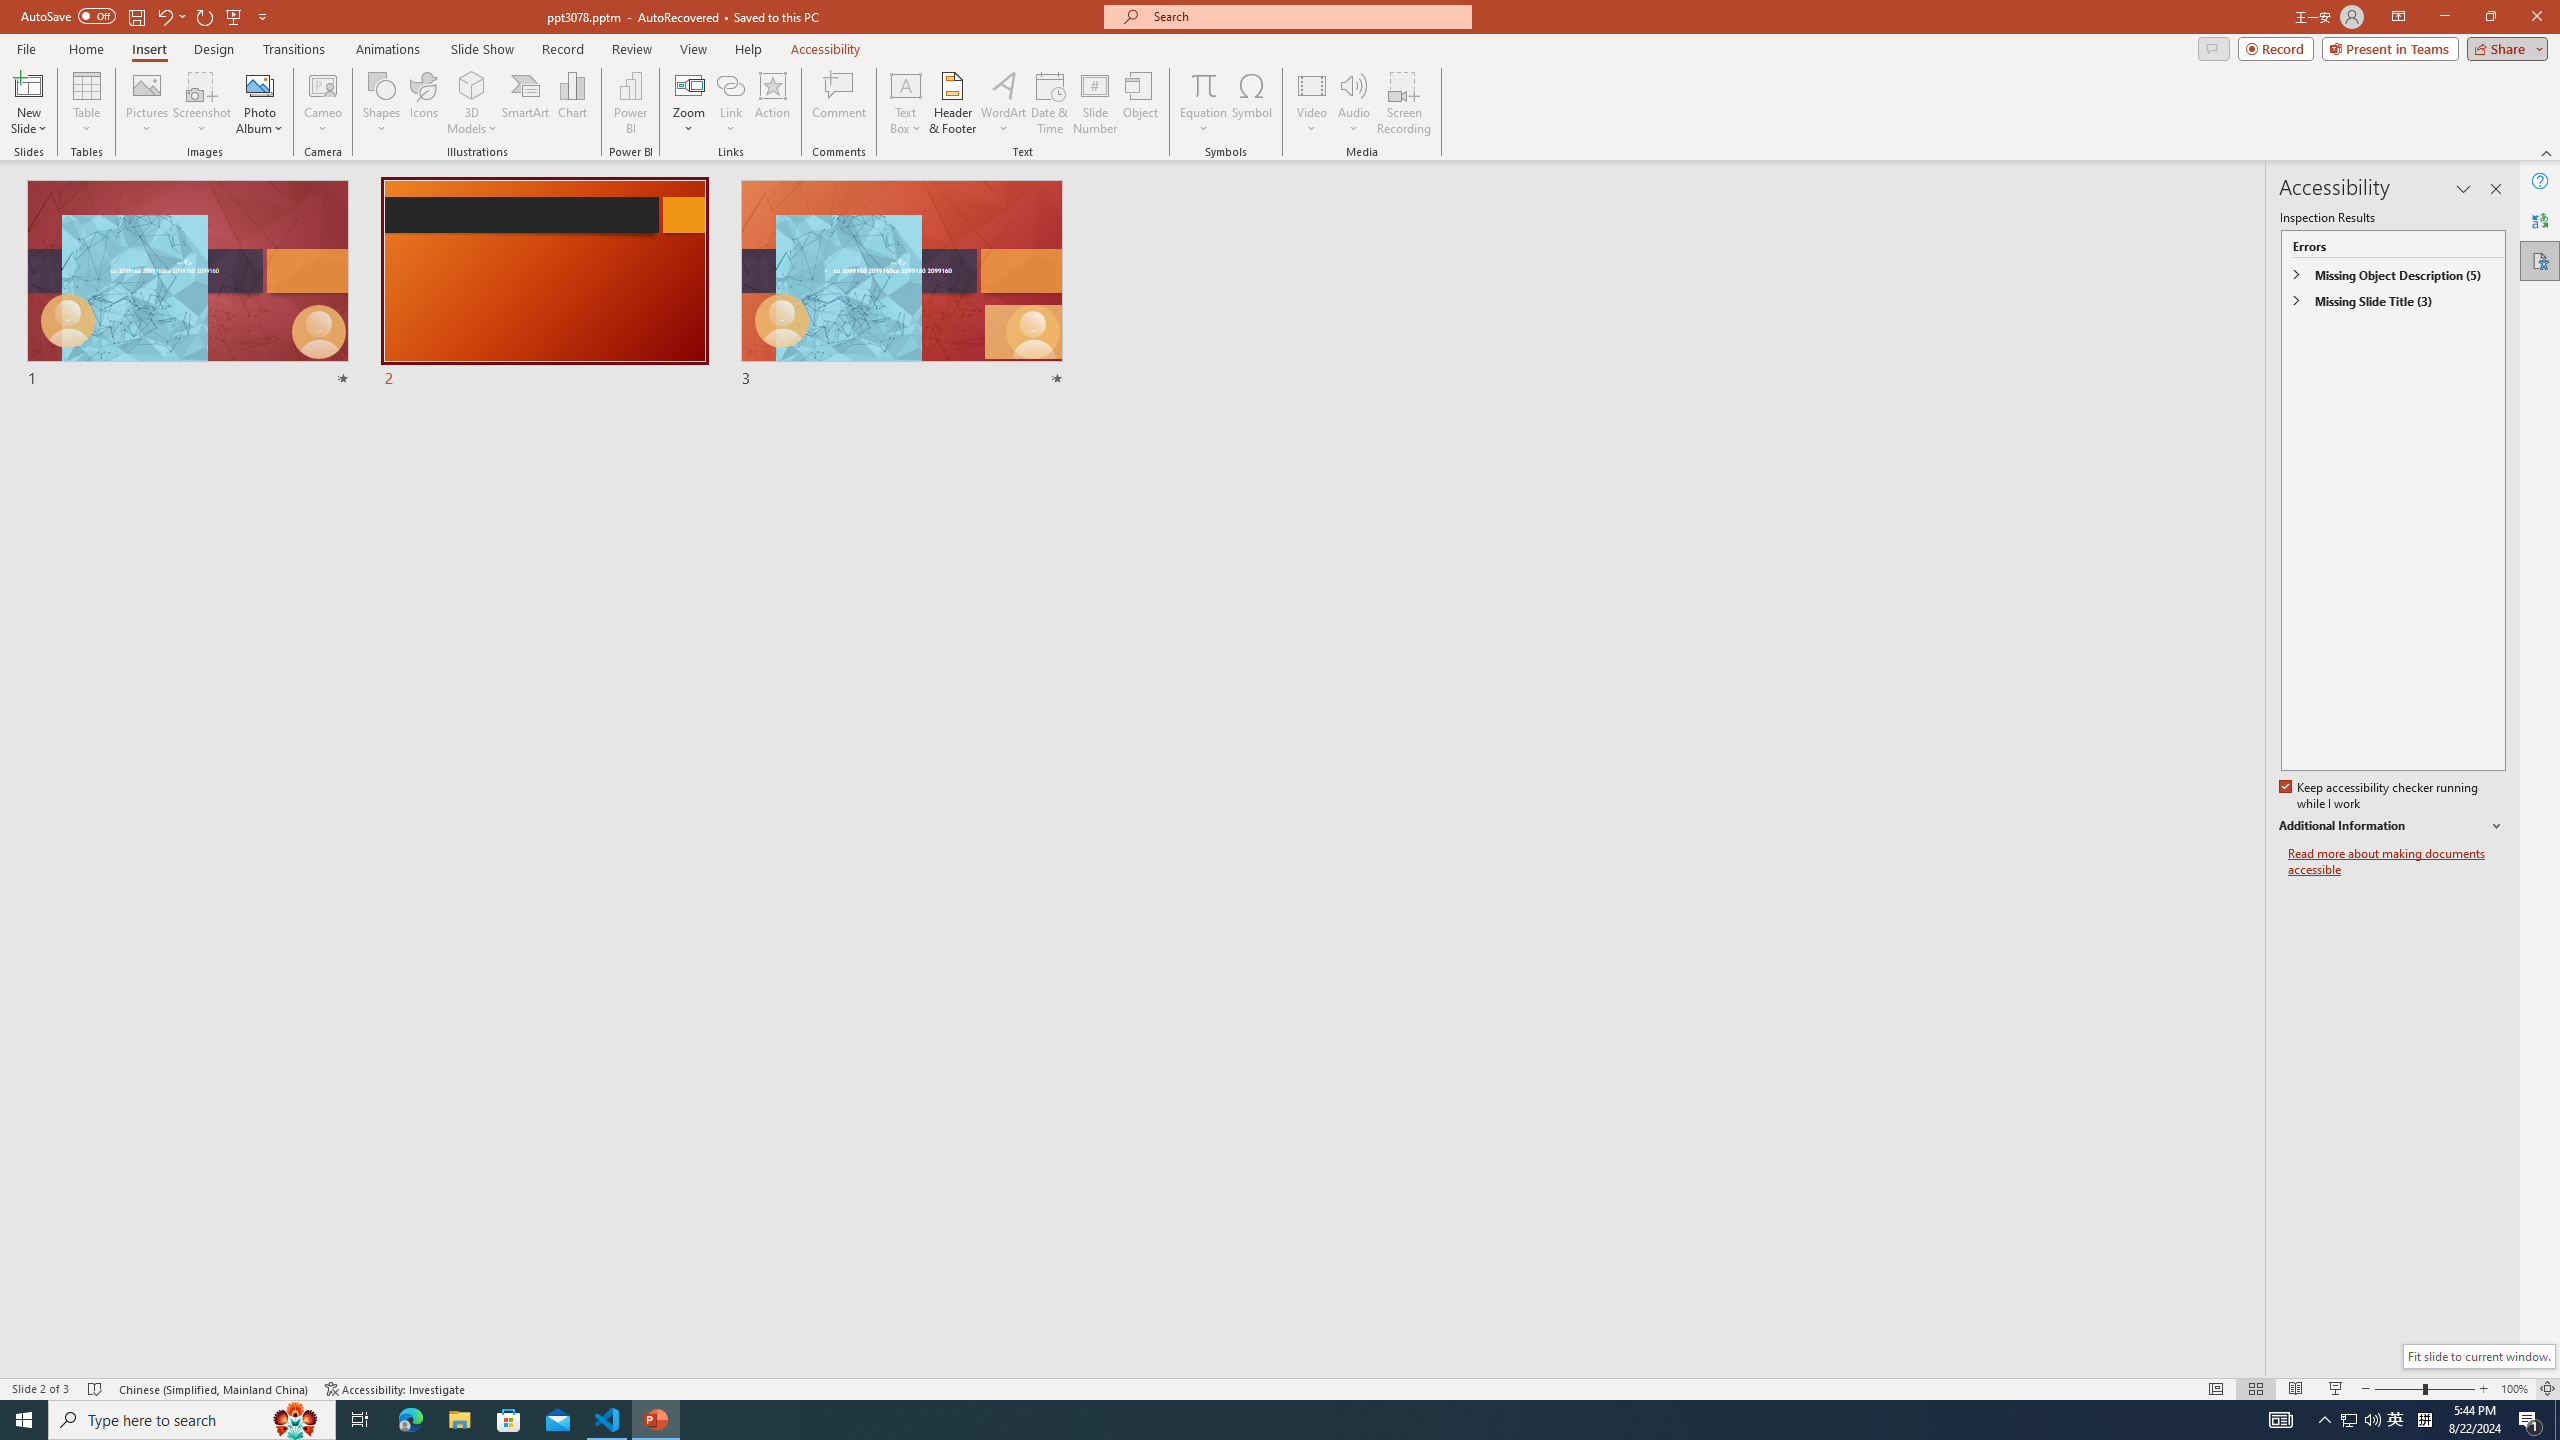 This screenshot has height=1440, width=2560. Describe the element at coordinates (526, 103) in the screenshot. I see `SmartArt...` at that location.